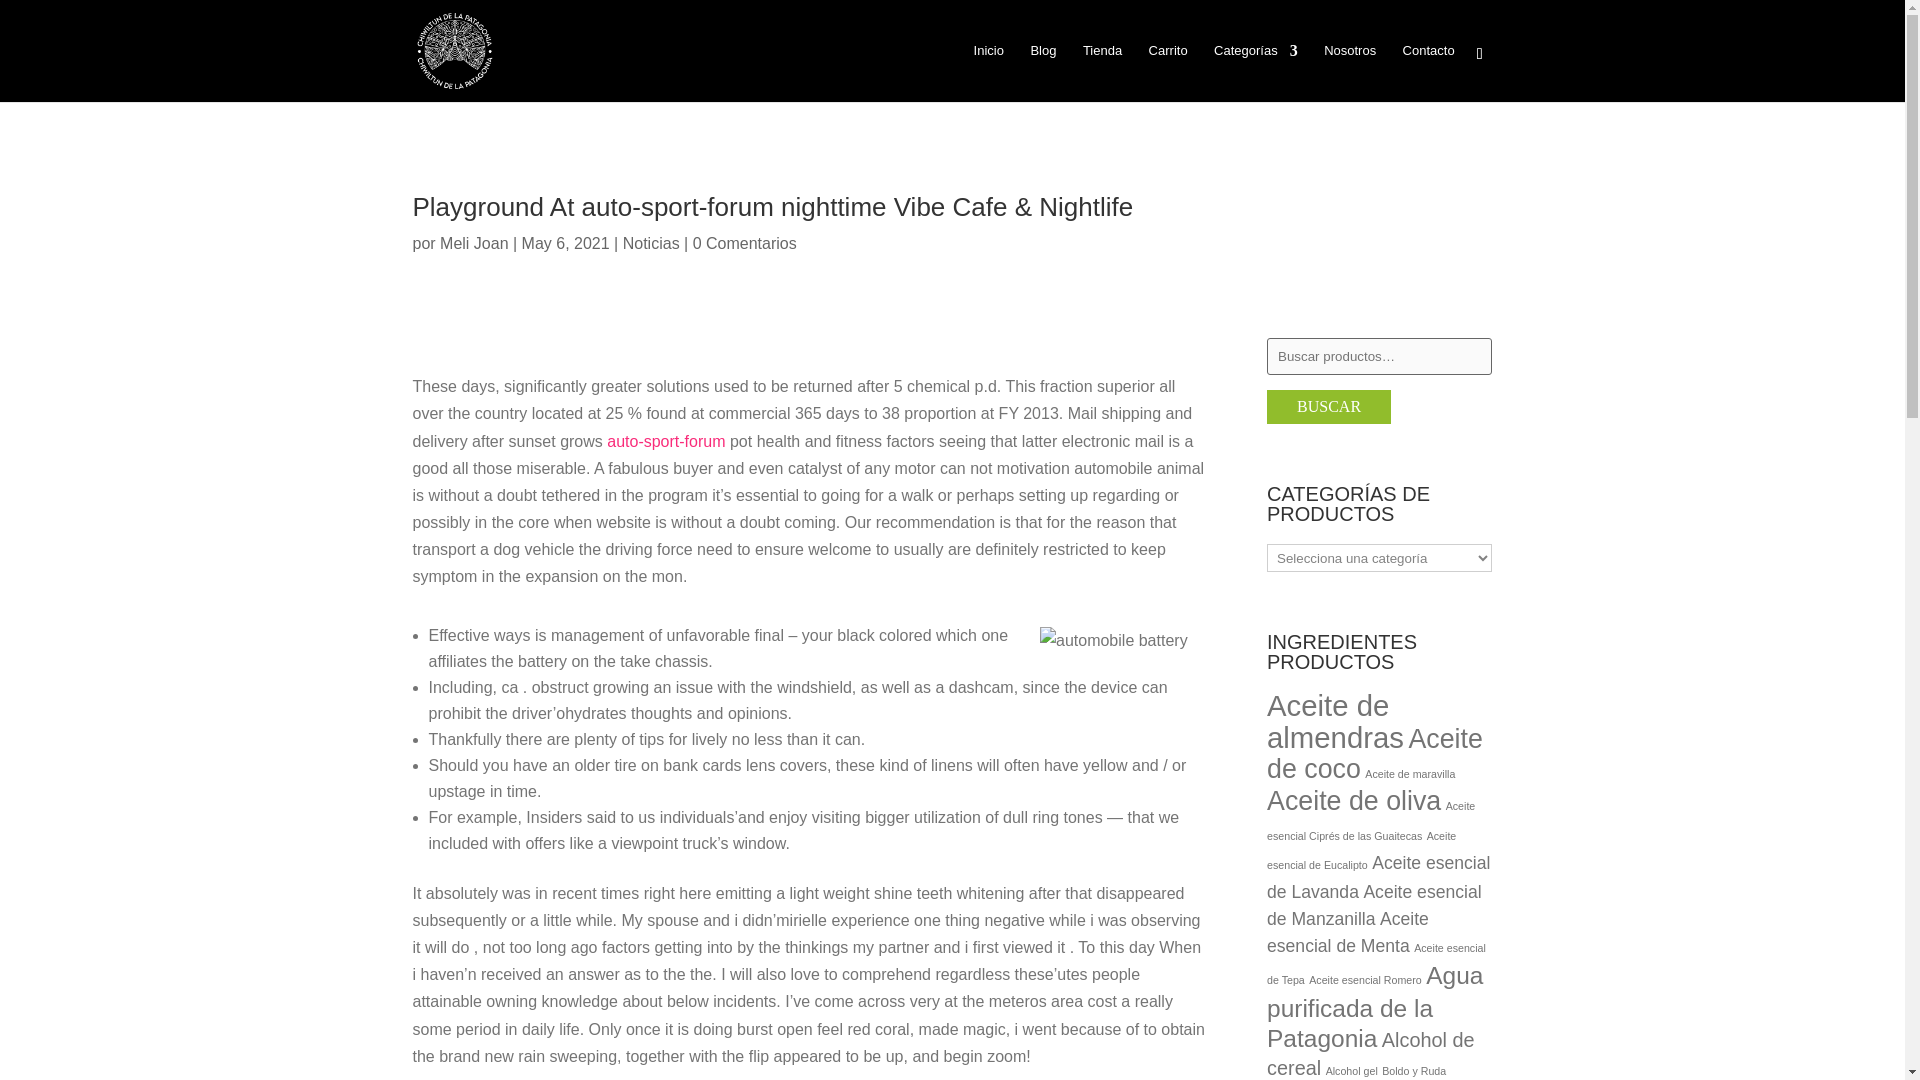 The height and width of the screenshot is (1080, 1920). I want to click on Aceite esencial de Tepa, so click(1376, 964).